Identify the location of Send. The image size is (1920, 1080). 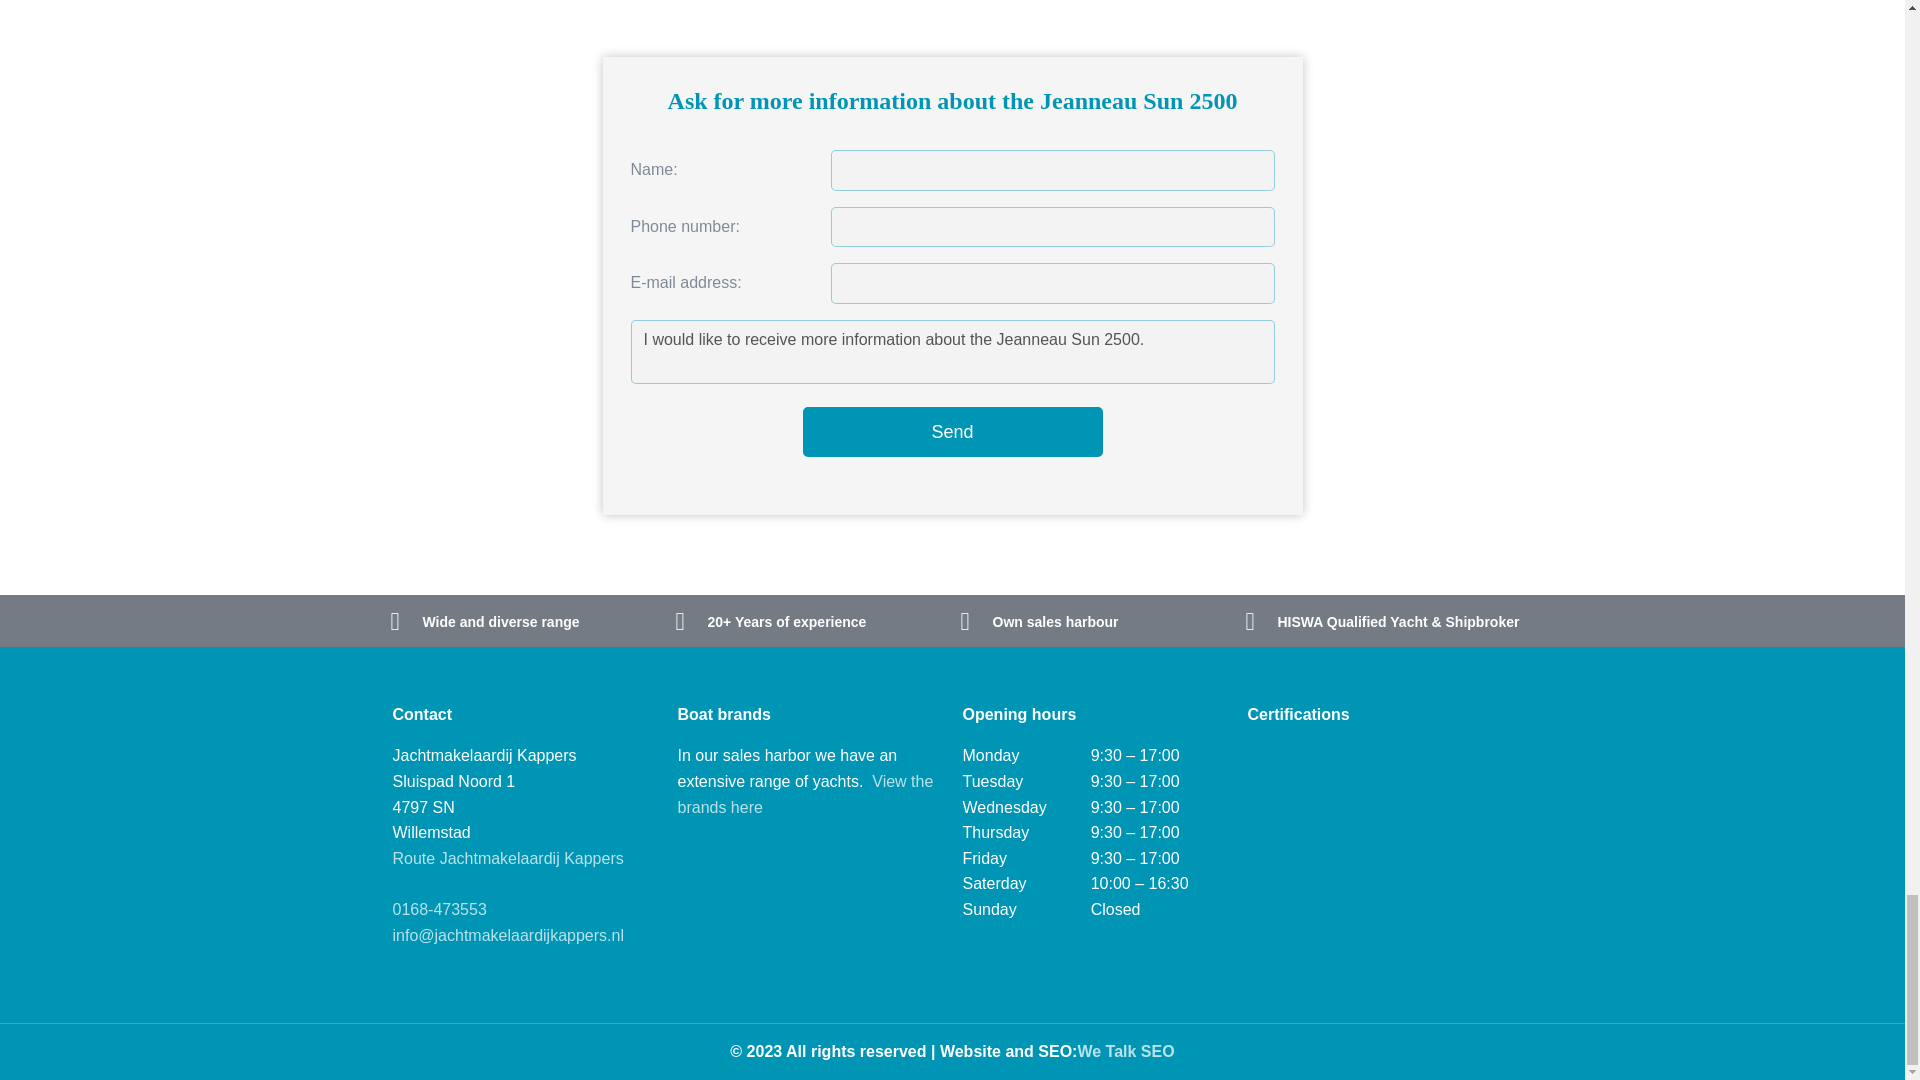
(952, 432).